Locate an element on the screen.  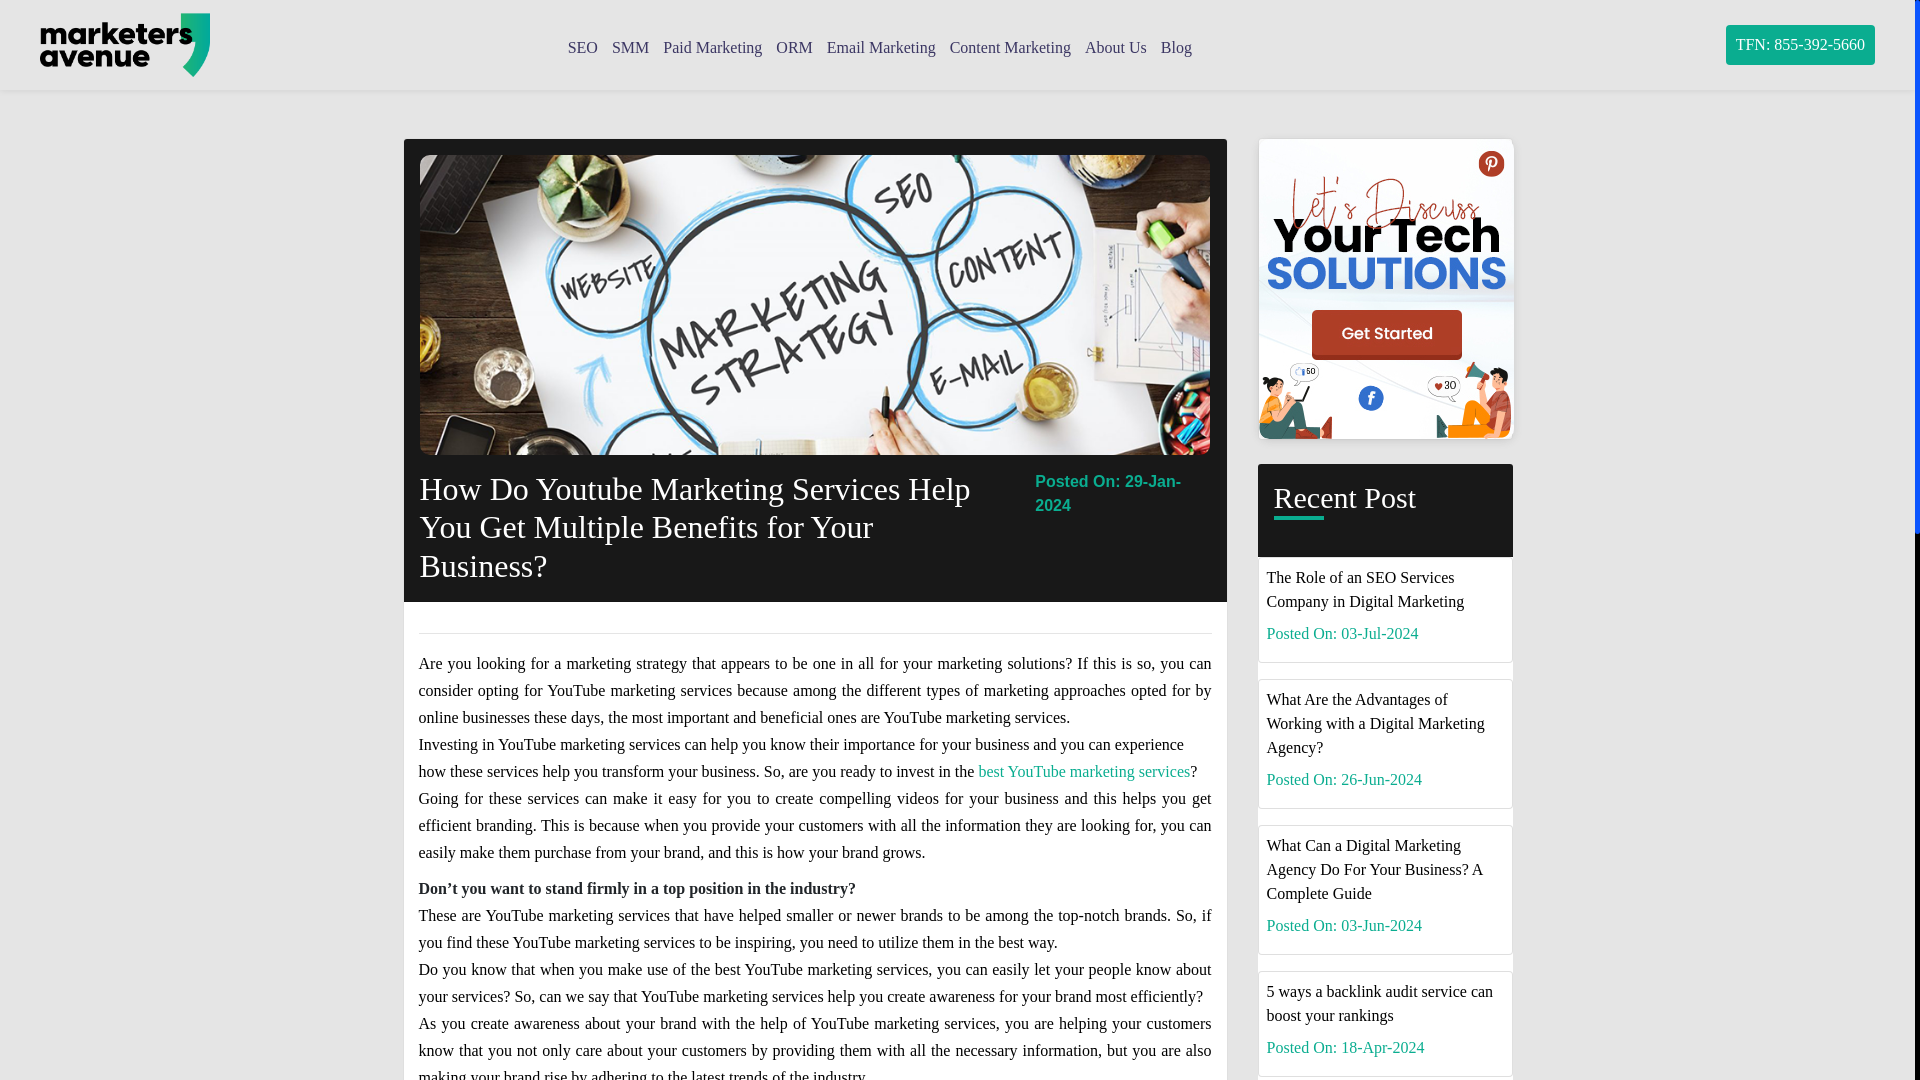
Paid Marketing is located at coordinates (712, 47).